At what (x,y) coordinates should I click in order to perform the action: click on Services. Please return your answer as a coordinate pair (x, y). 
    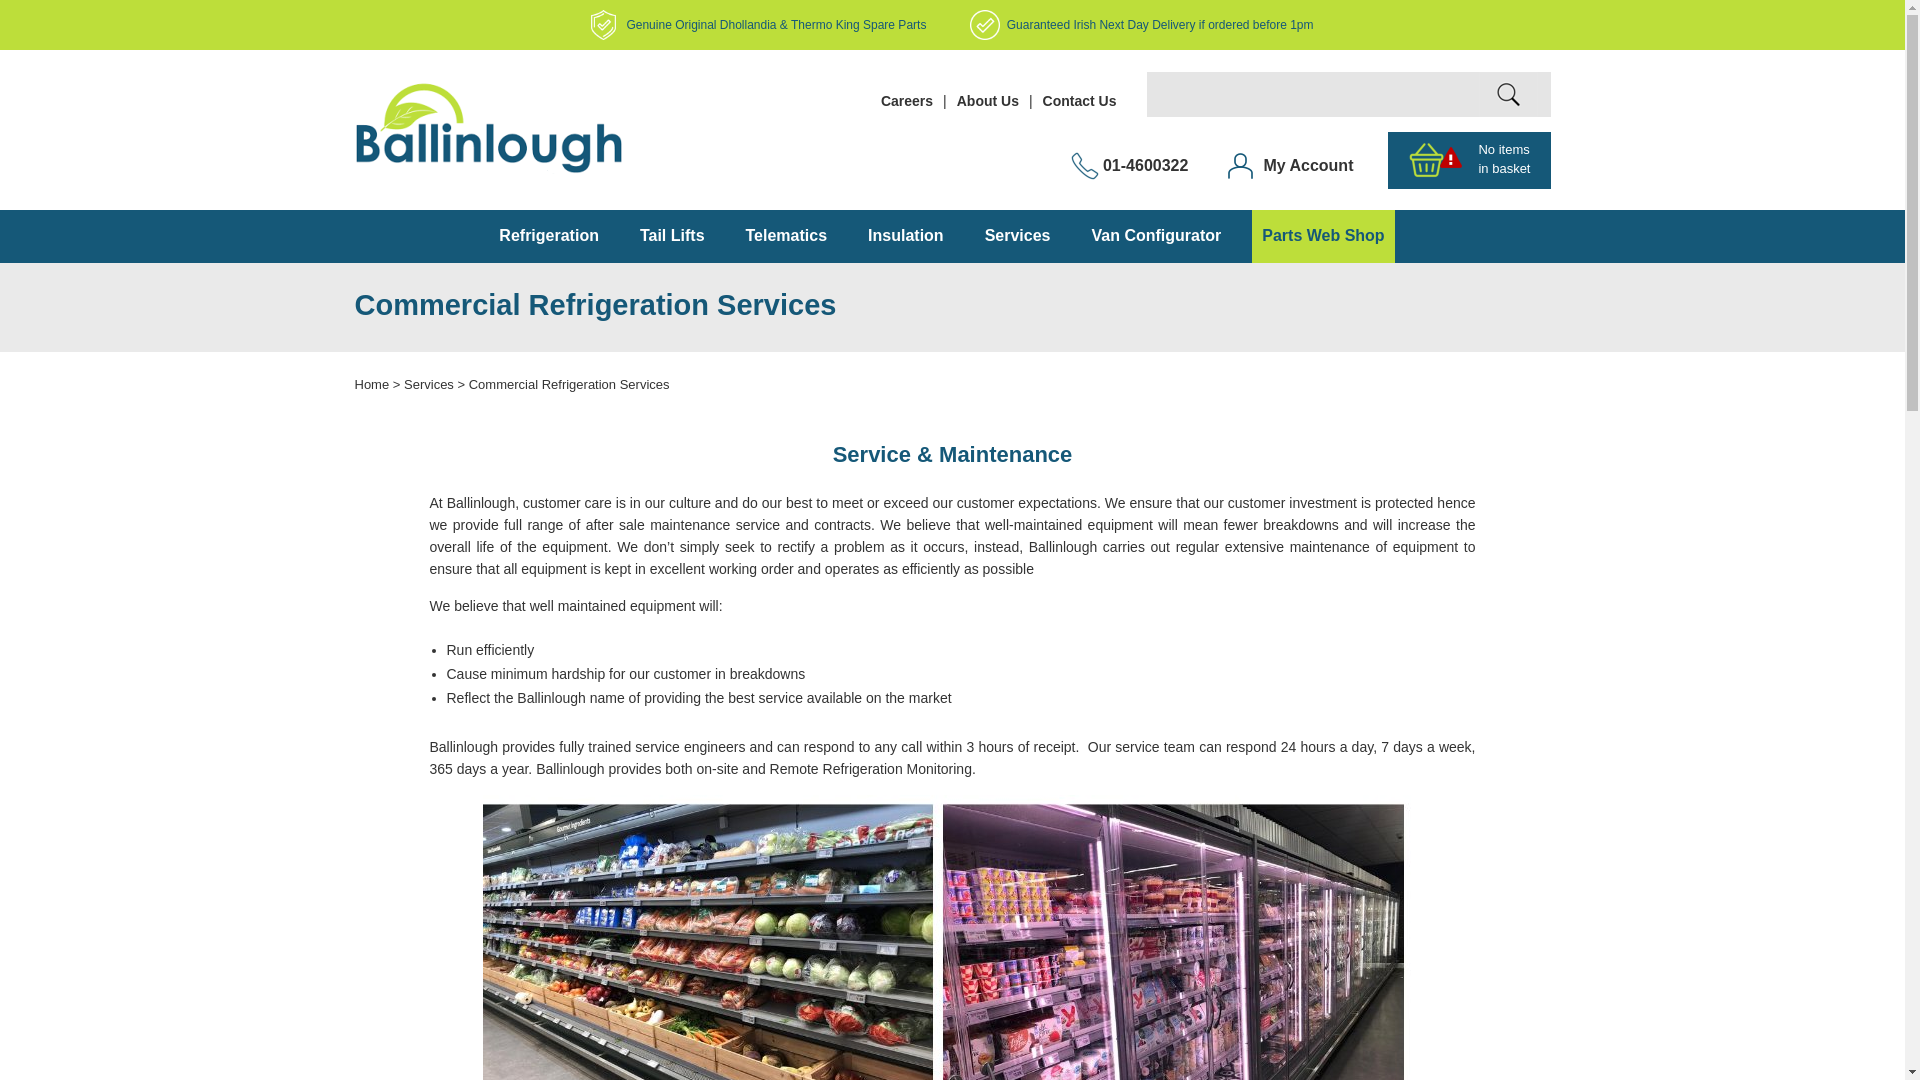
    Looking at the image, I should click on (428, 384).